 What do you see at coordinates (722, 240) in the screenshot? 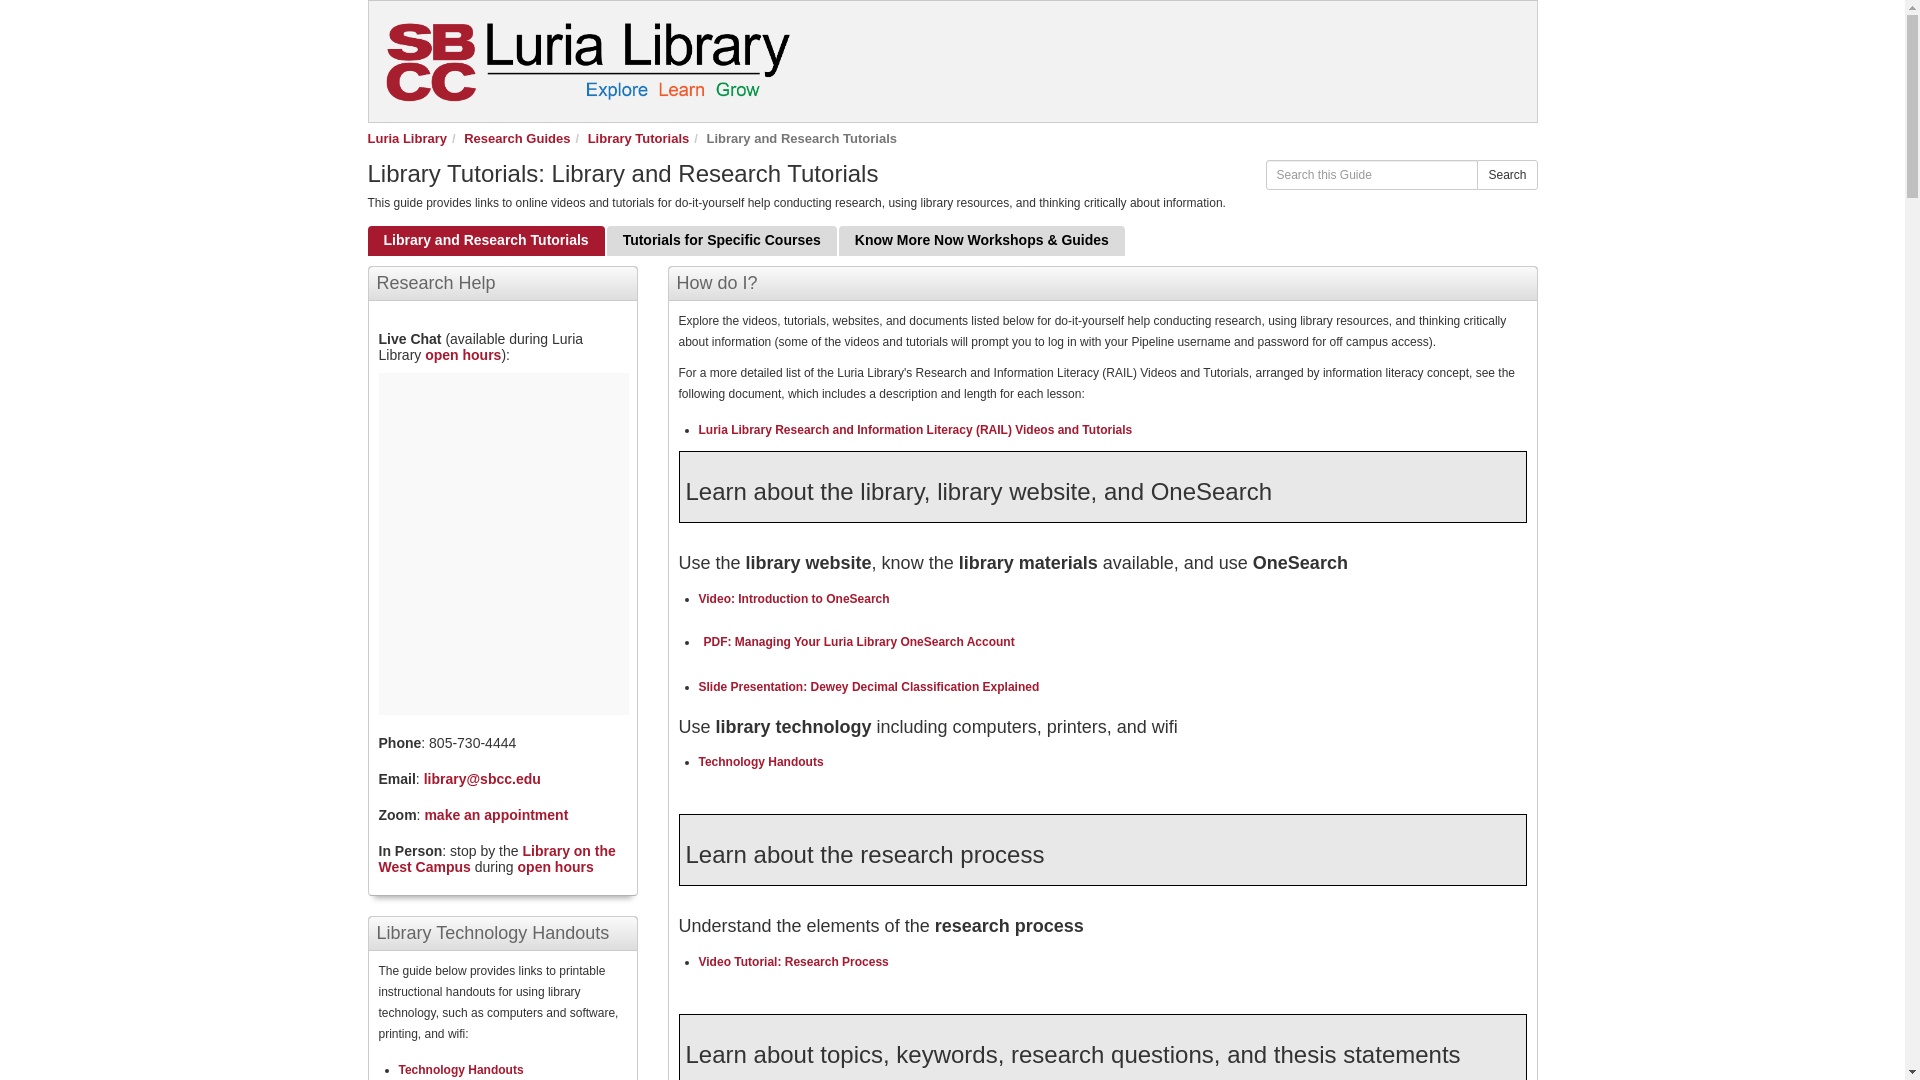
I see `Tutorials for Specific Courses` at bounding box center [722, 240].